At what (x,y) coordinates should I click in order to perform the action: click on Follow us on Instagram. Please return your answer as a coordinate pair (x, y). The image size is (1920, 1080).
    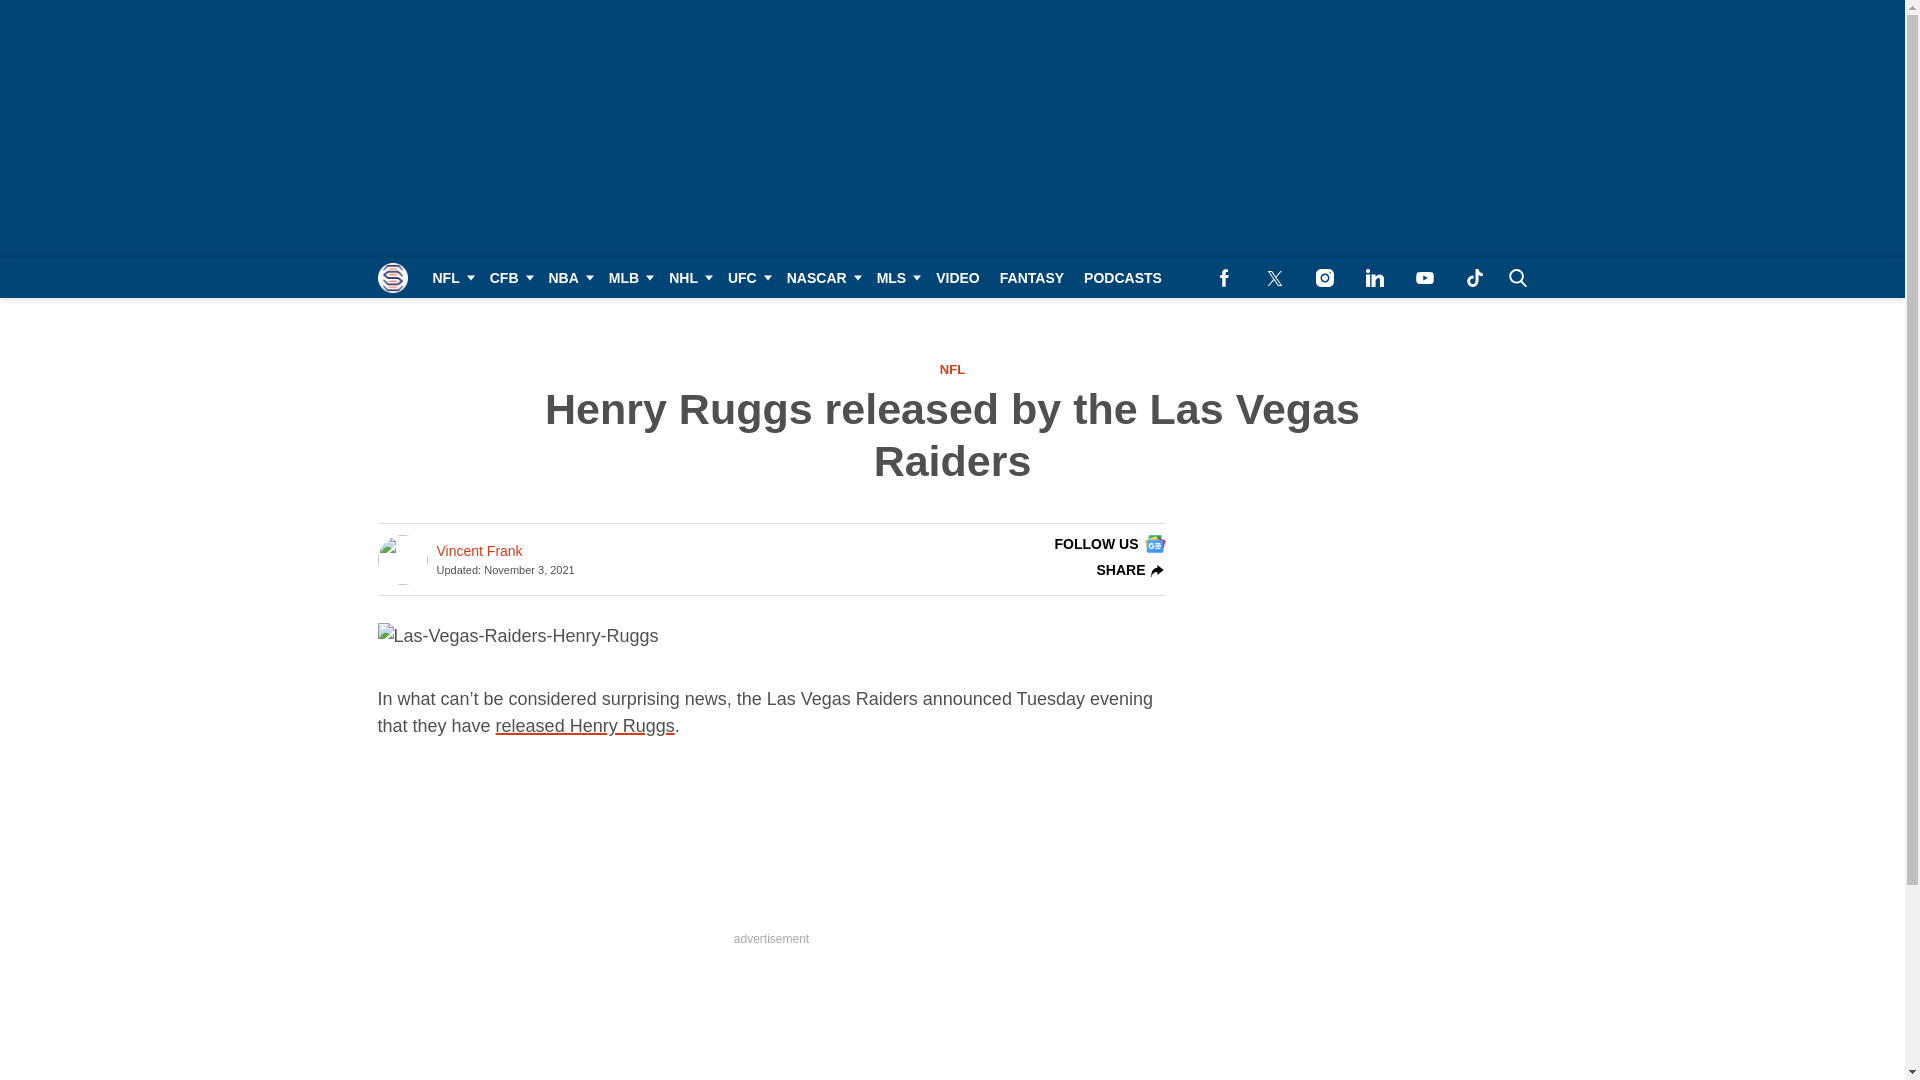
    Looking at the image, I should click on (1324, 278).